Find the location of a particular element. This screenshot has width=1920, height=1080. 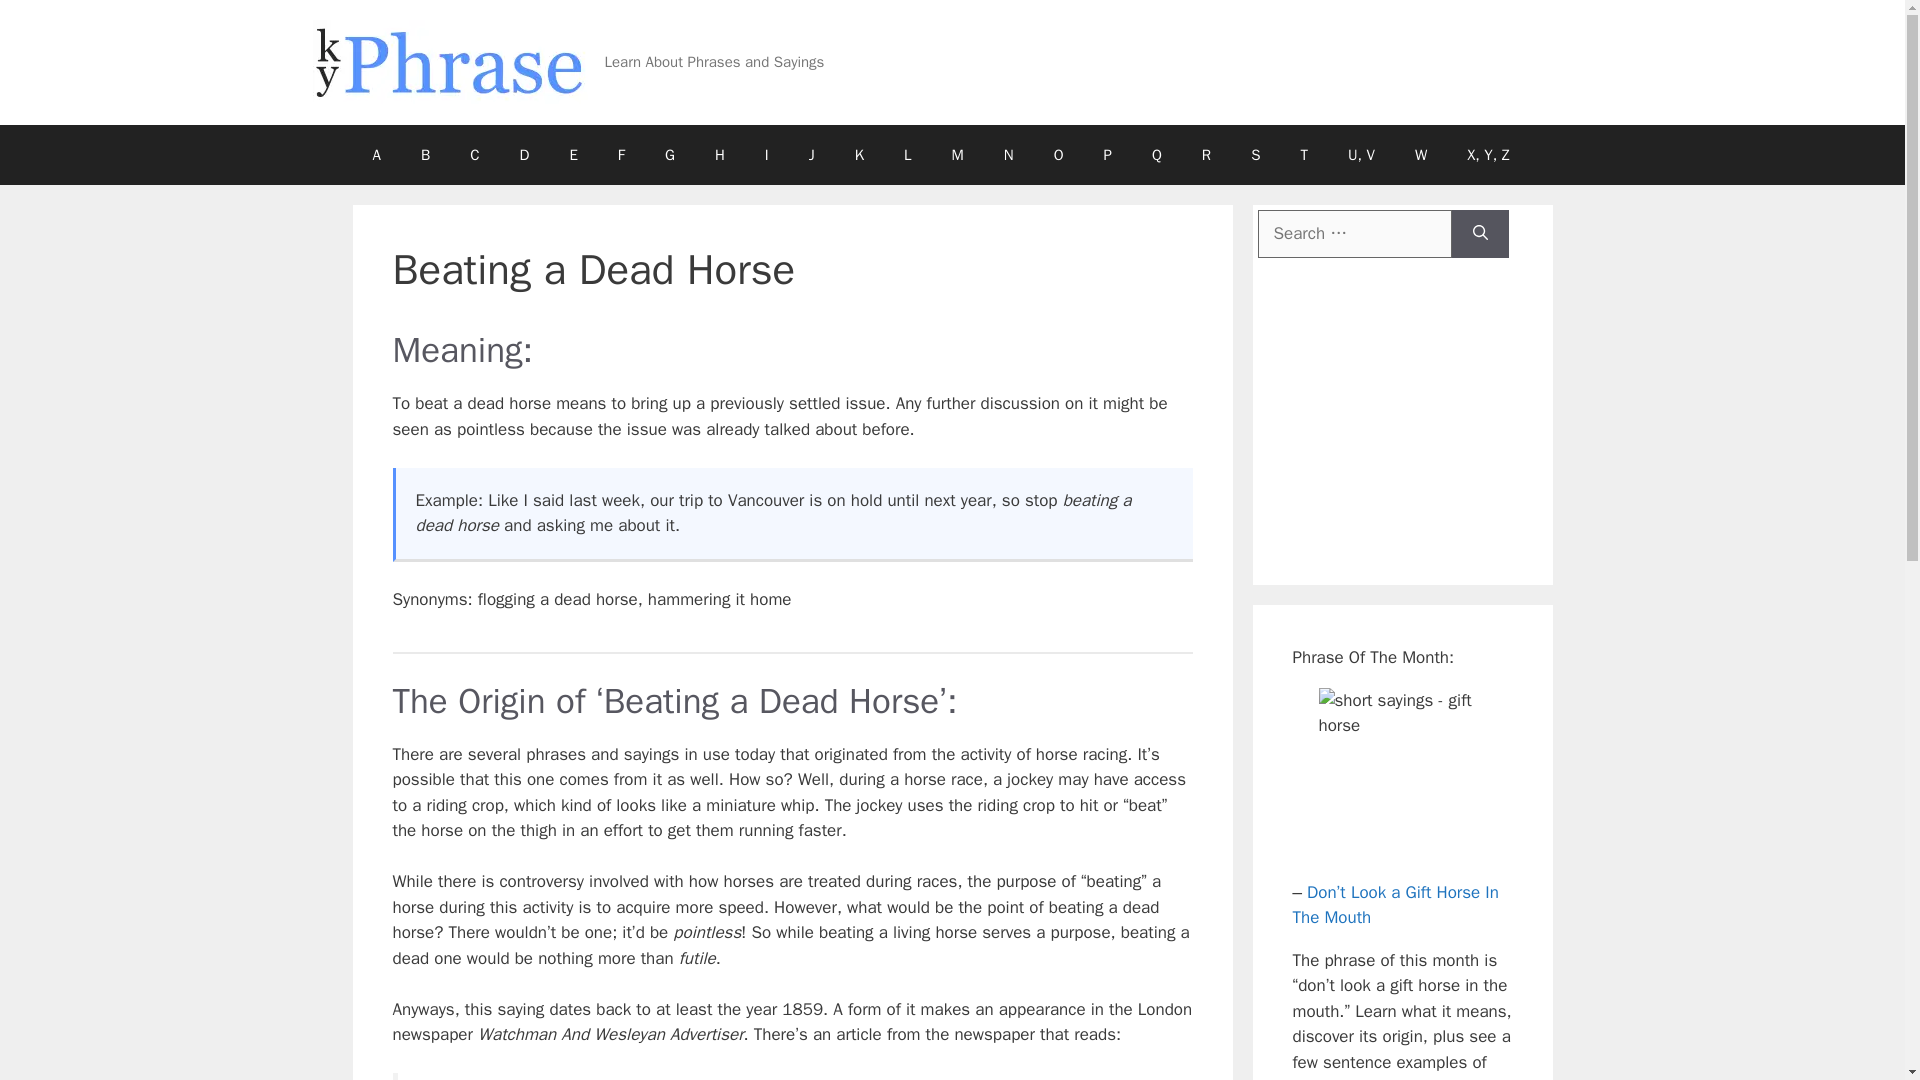

U, V is located at coordinates (1362, 154).